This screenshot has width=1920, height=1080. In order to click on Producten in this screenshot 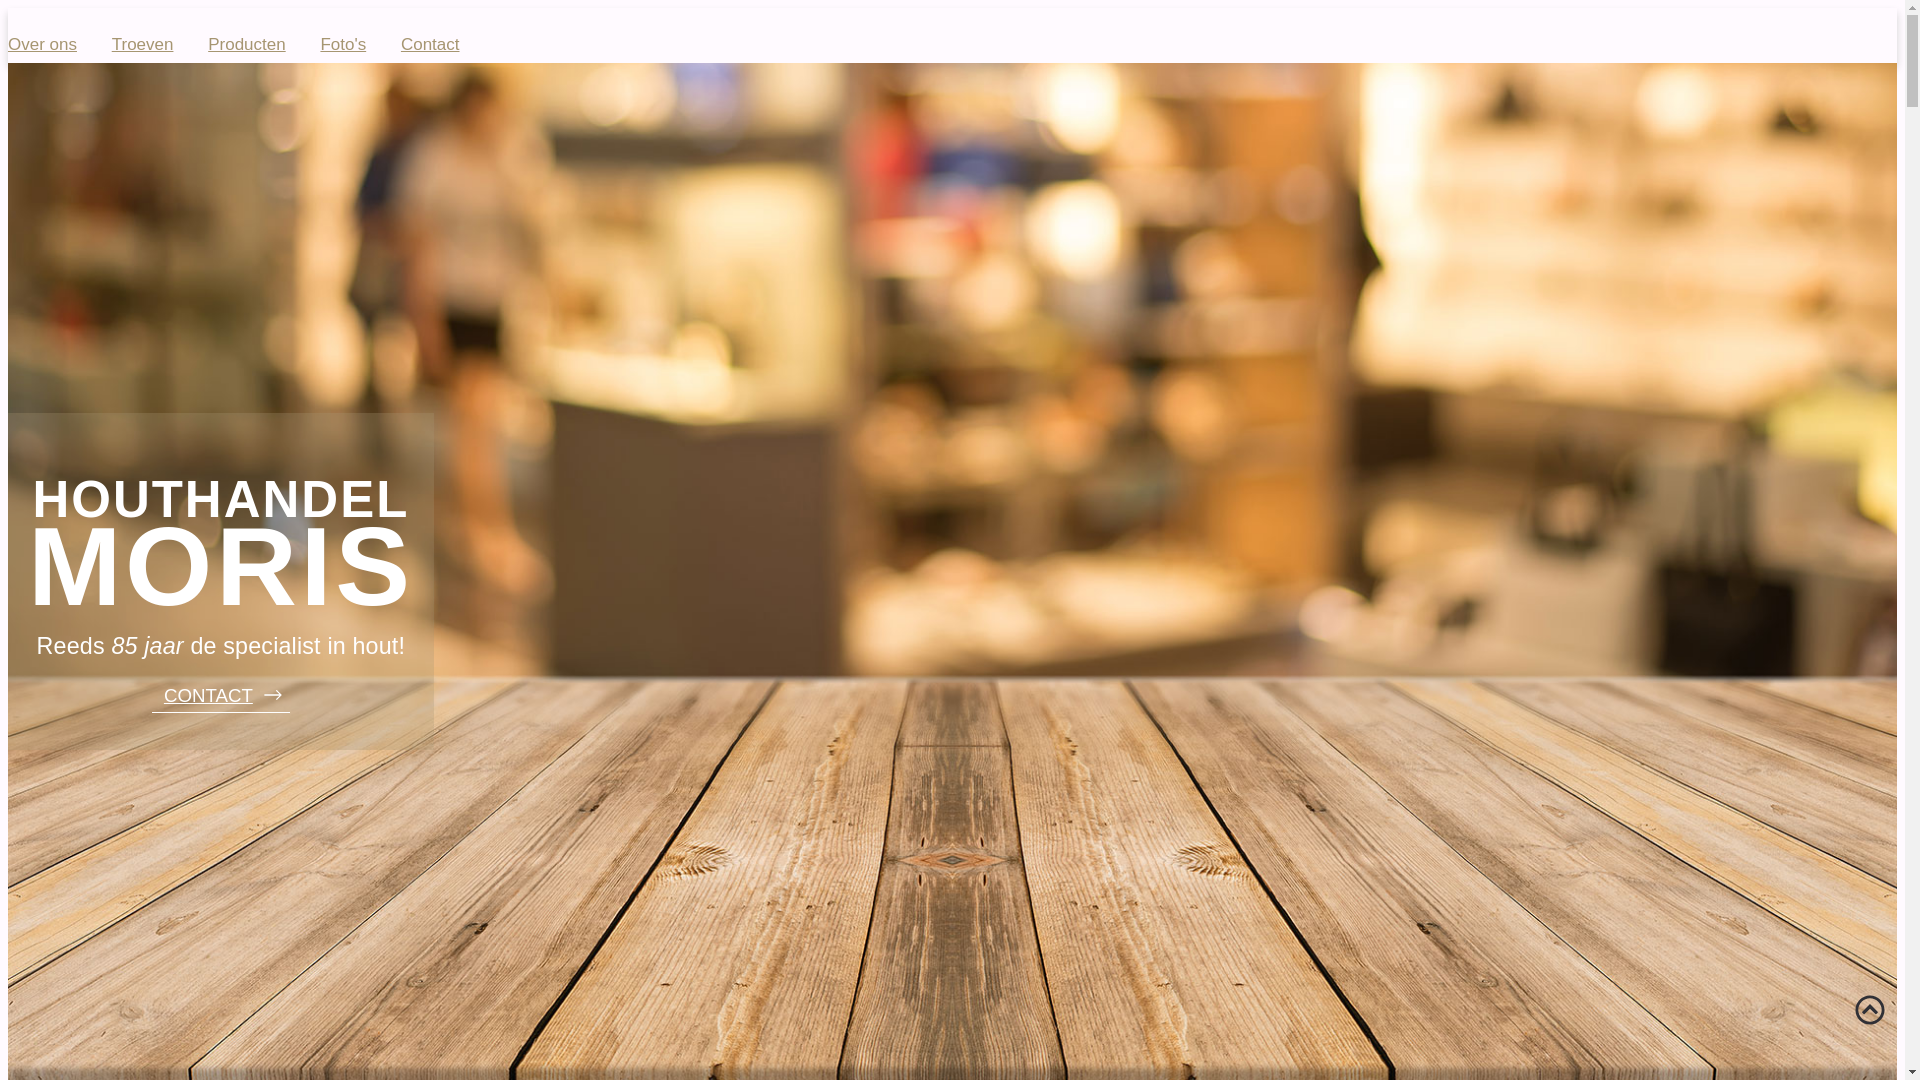, I will do `click(247, 44)`.